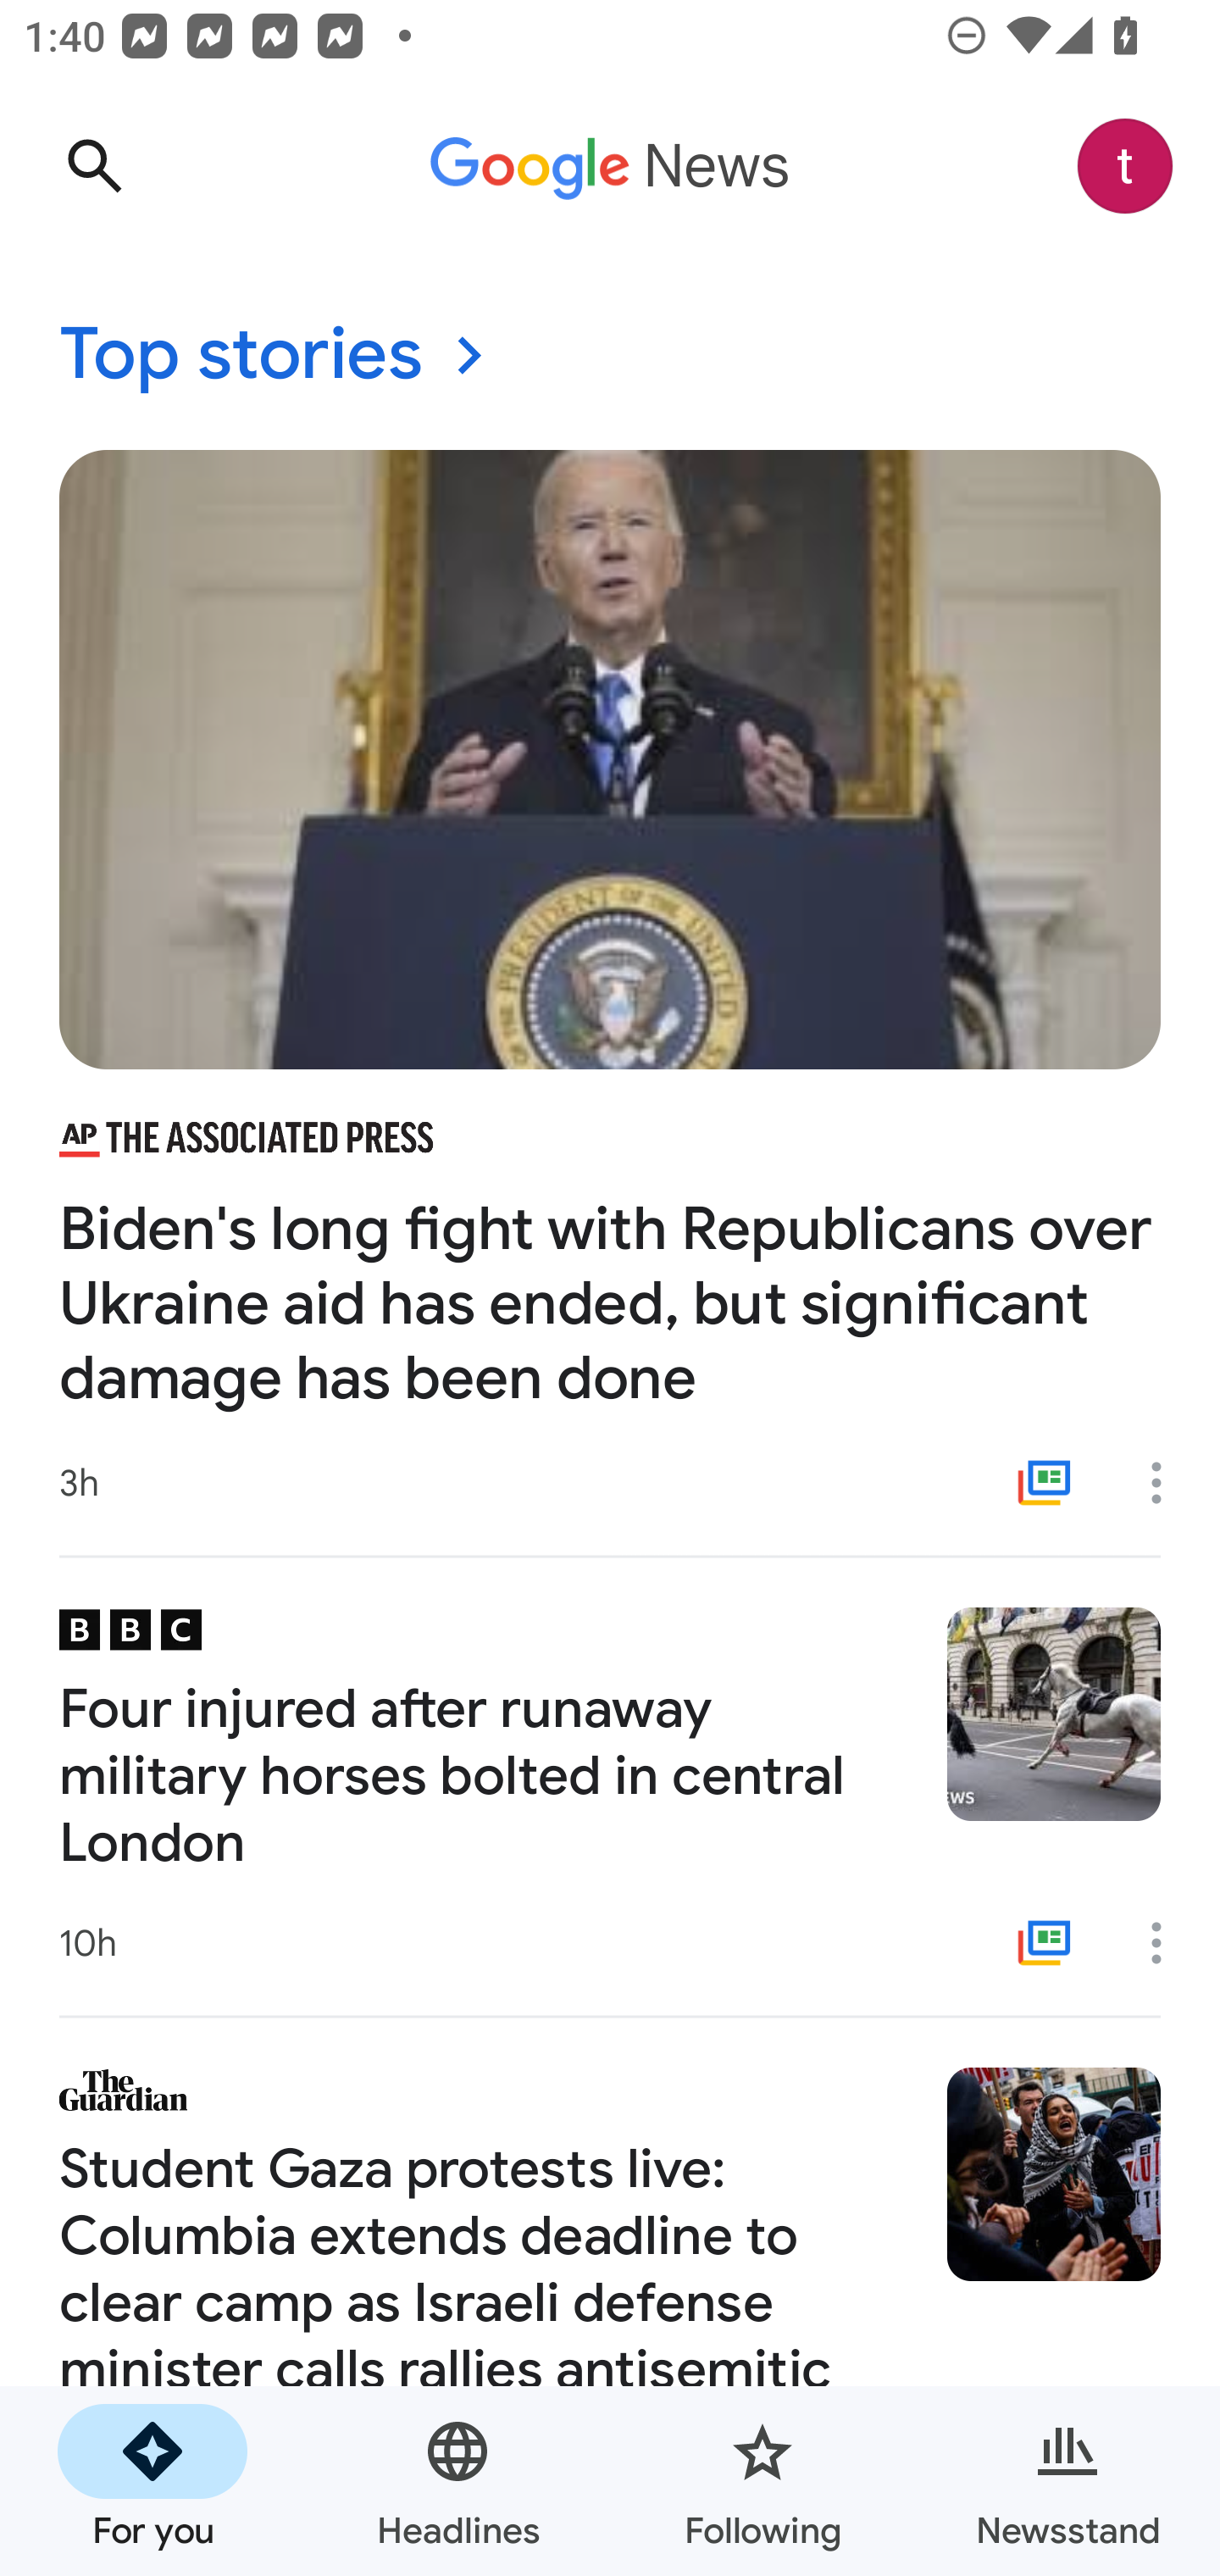  Describe the element at coordinates (94, 166) in the screenshot. I see `Search` at that location.